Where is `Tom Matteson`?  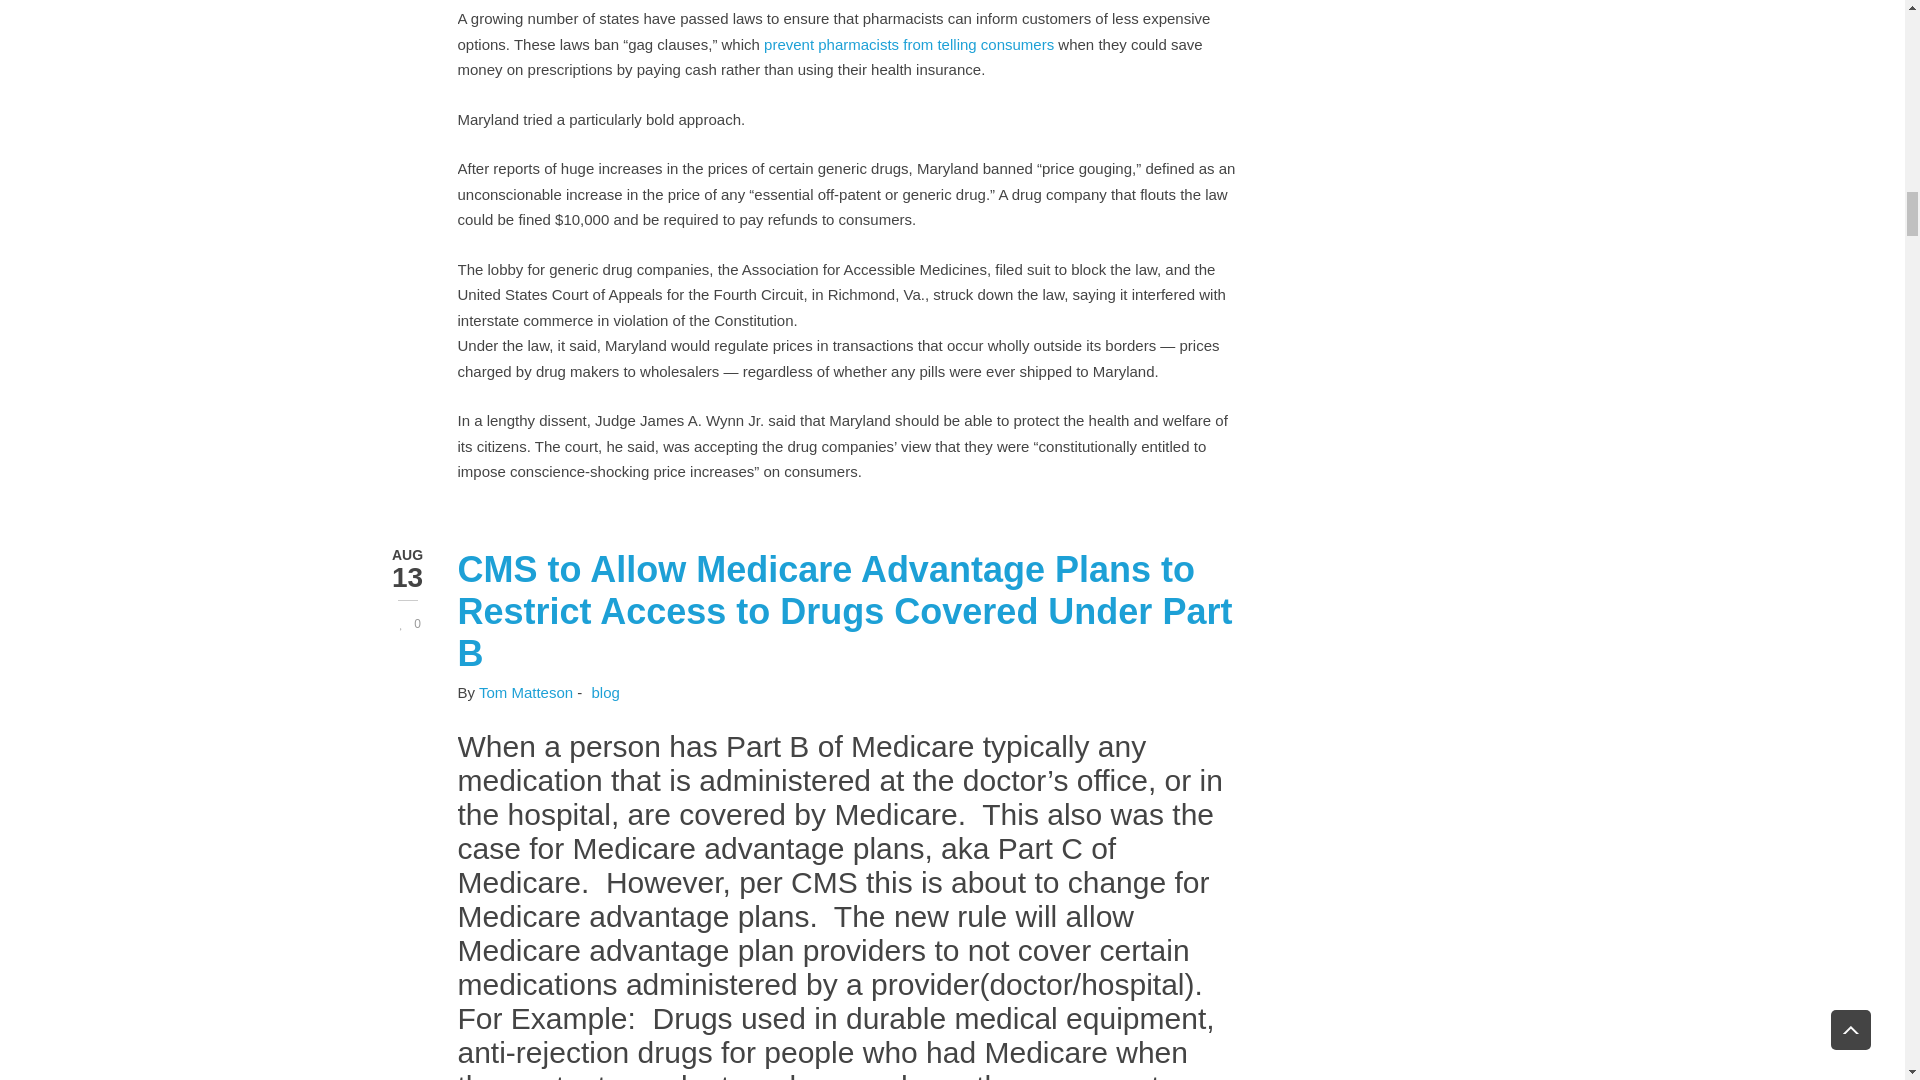 Tom Matteson is located at coordinates (525, 692).